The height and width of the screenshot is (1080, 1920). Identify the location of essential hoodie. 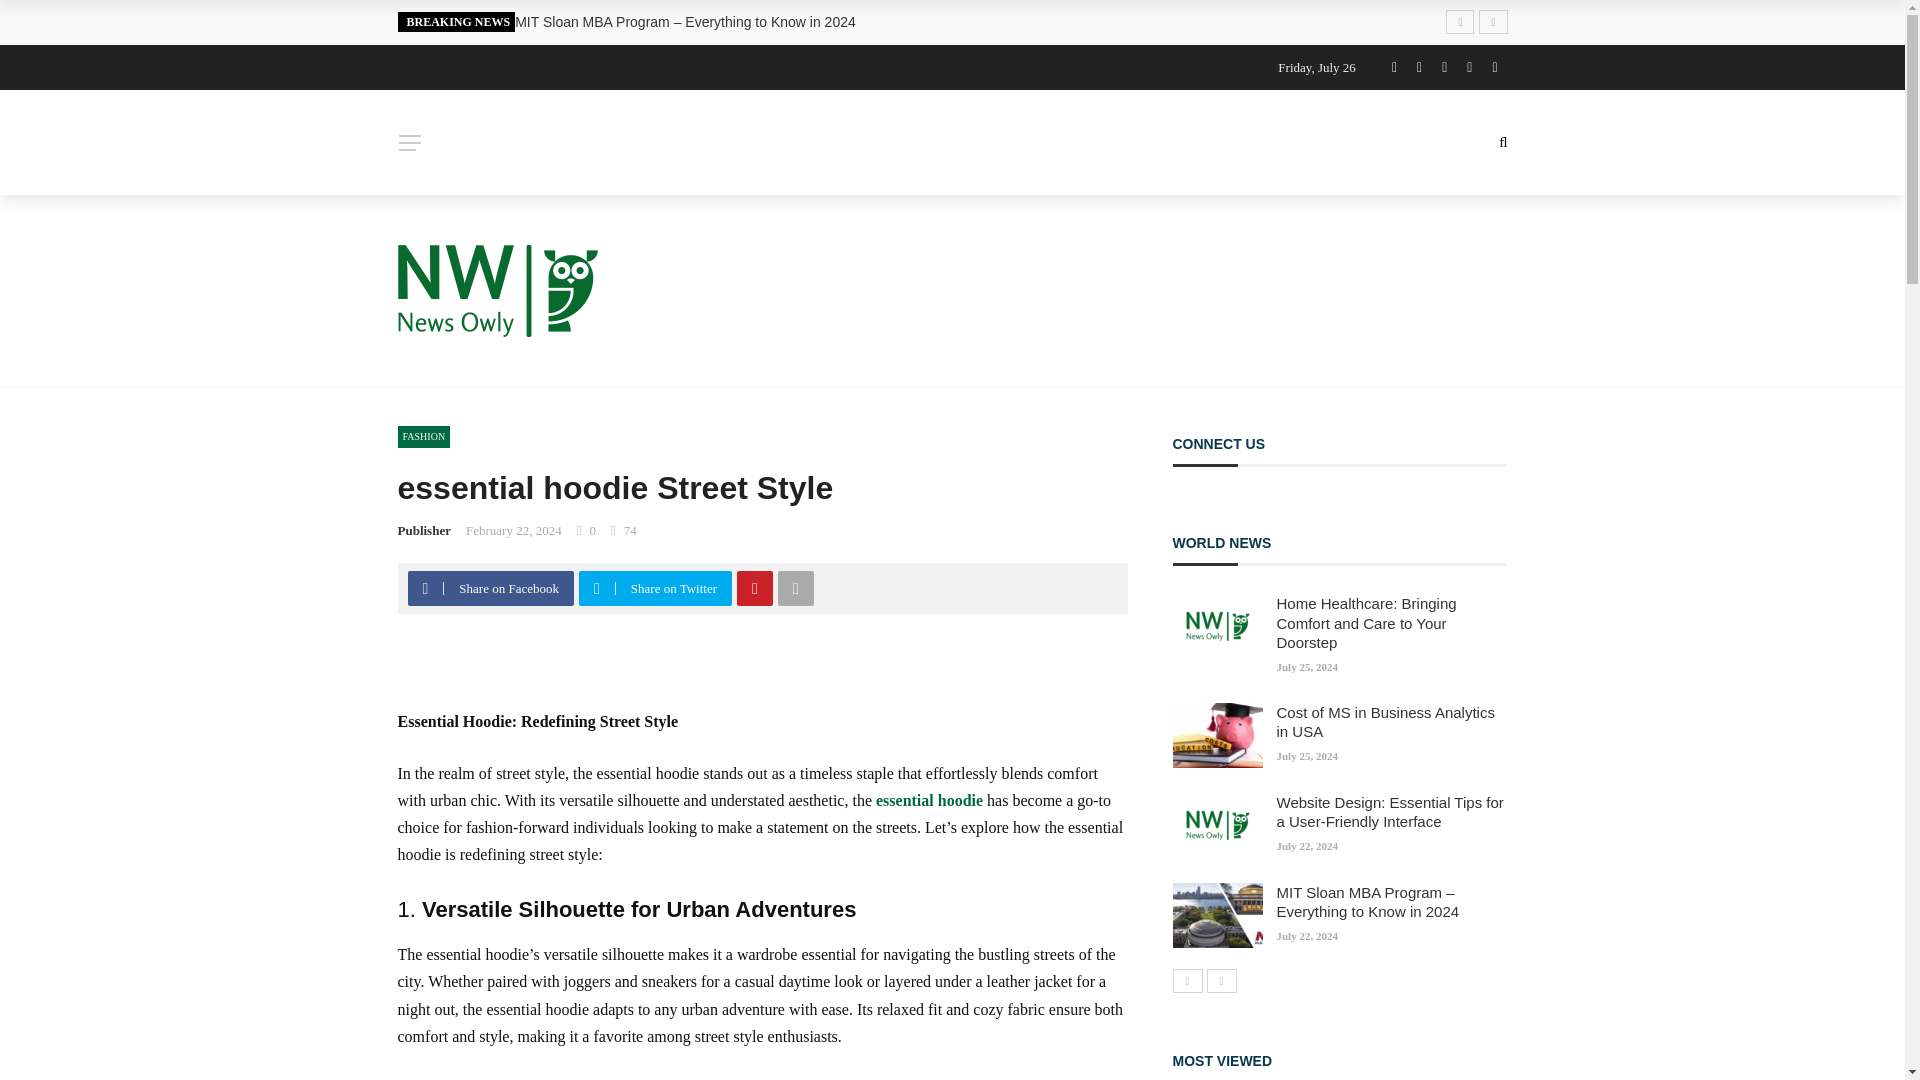
(929, 800).